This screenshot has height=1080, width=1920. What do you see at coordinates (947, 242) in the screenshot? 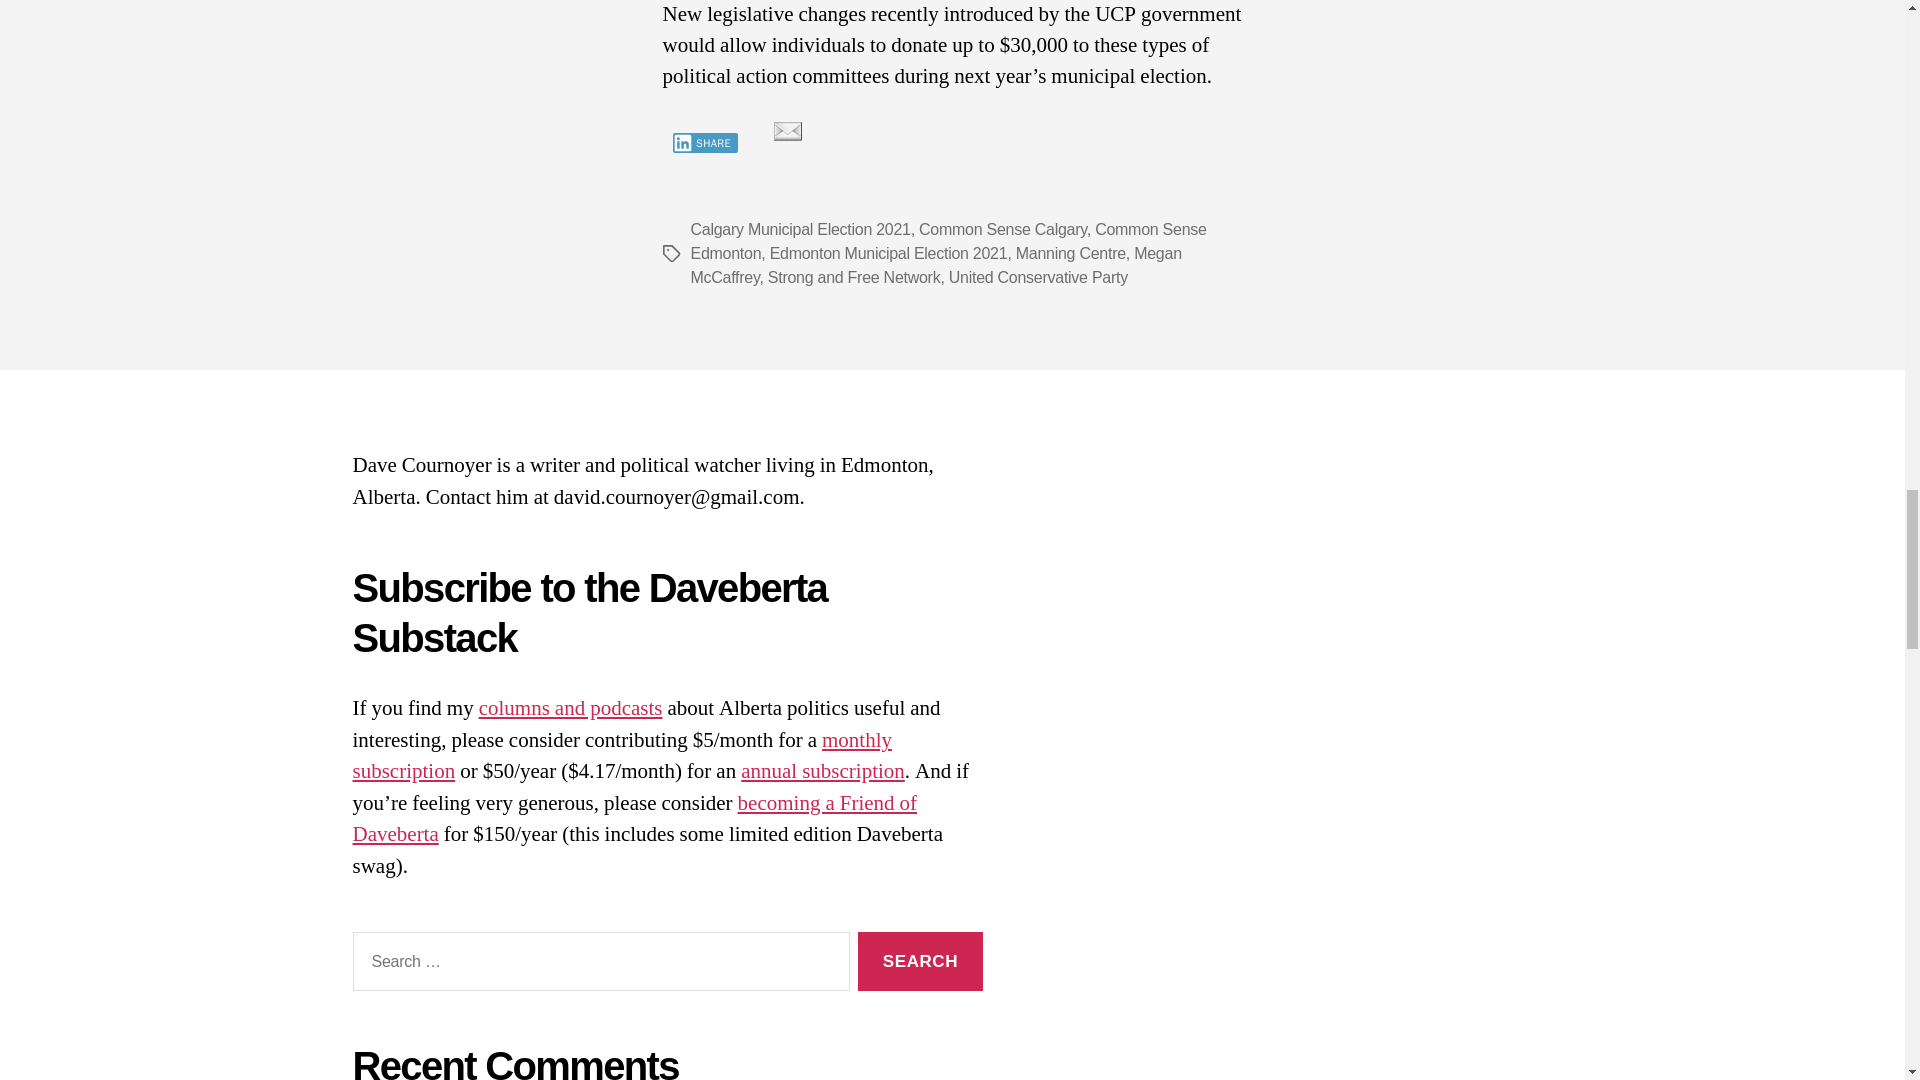
I see `Common Sense Edmonton` at bounding box center [947, 242].